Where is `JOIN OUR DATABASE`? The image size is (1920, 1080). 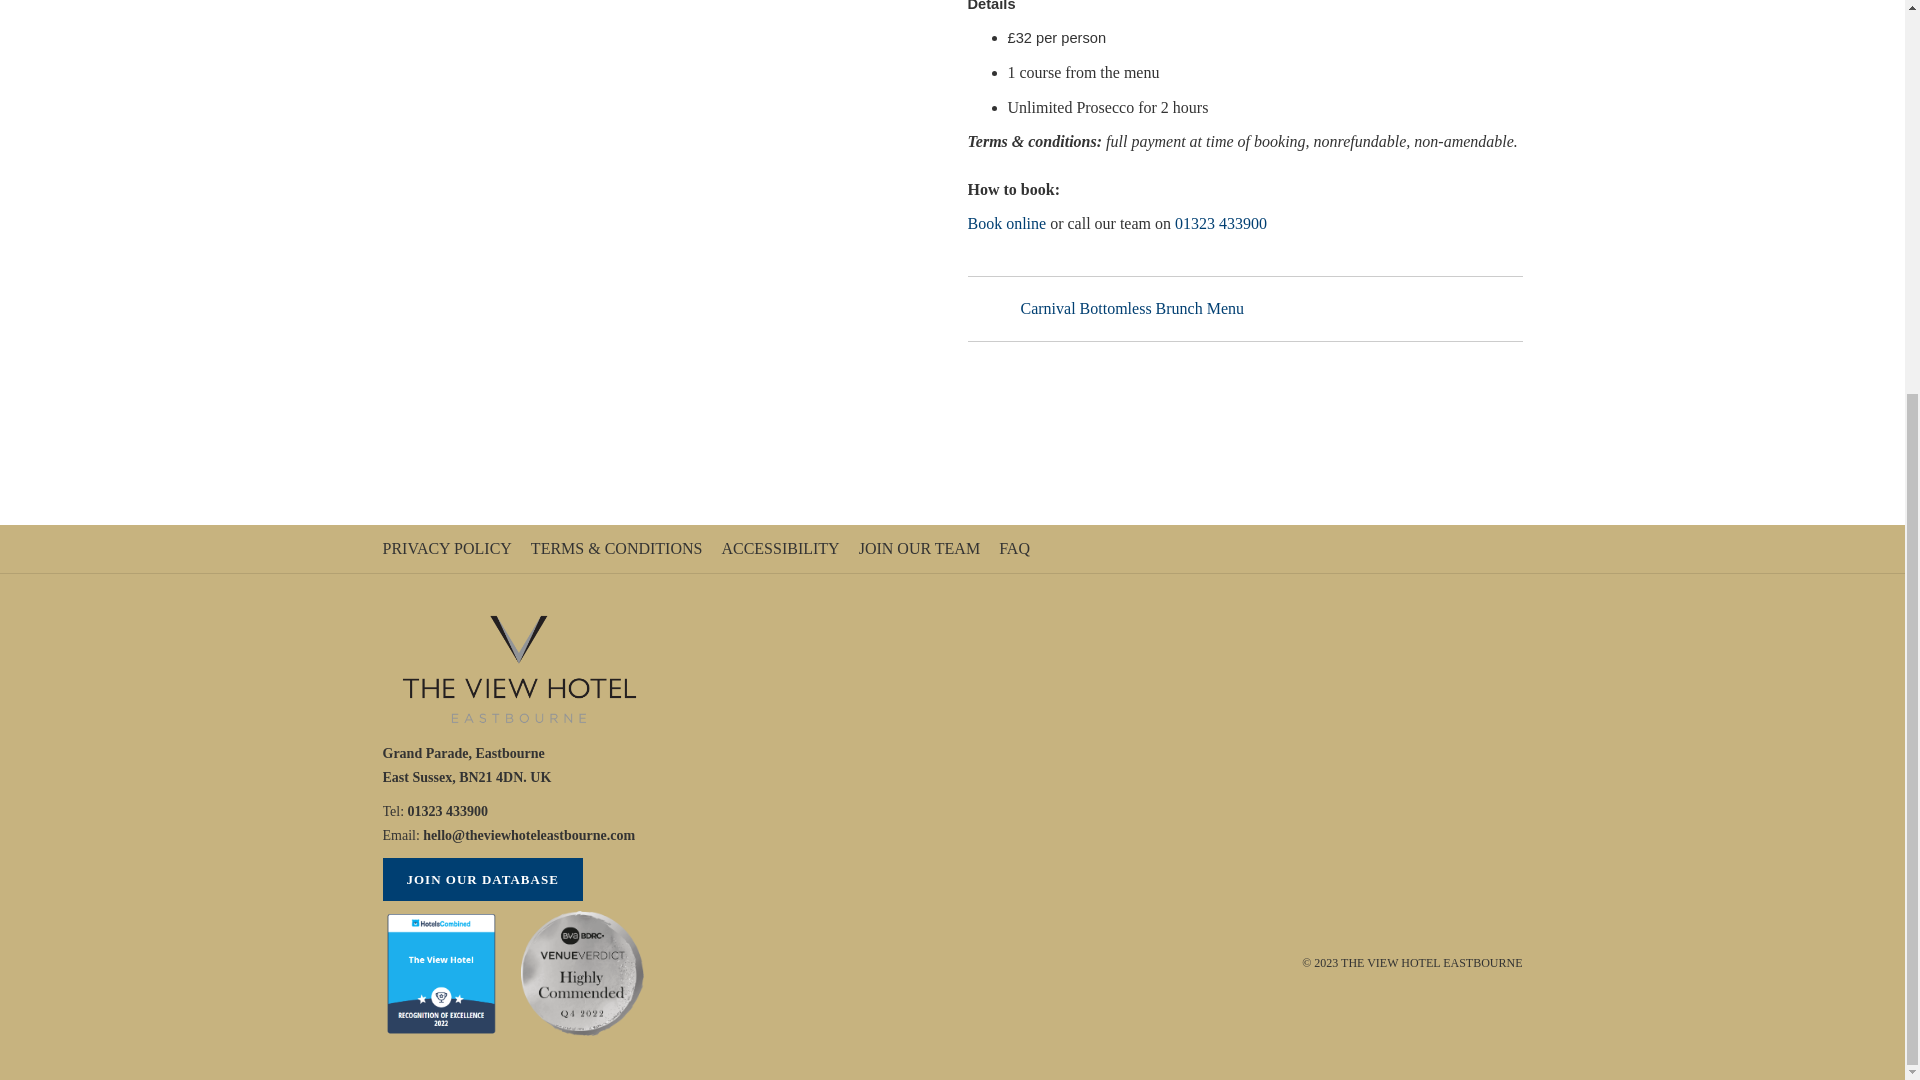 JOIN OUR DATABASE is located at coordinates (482, 878).